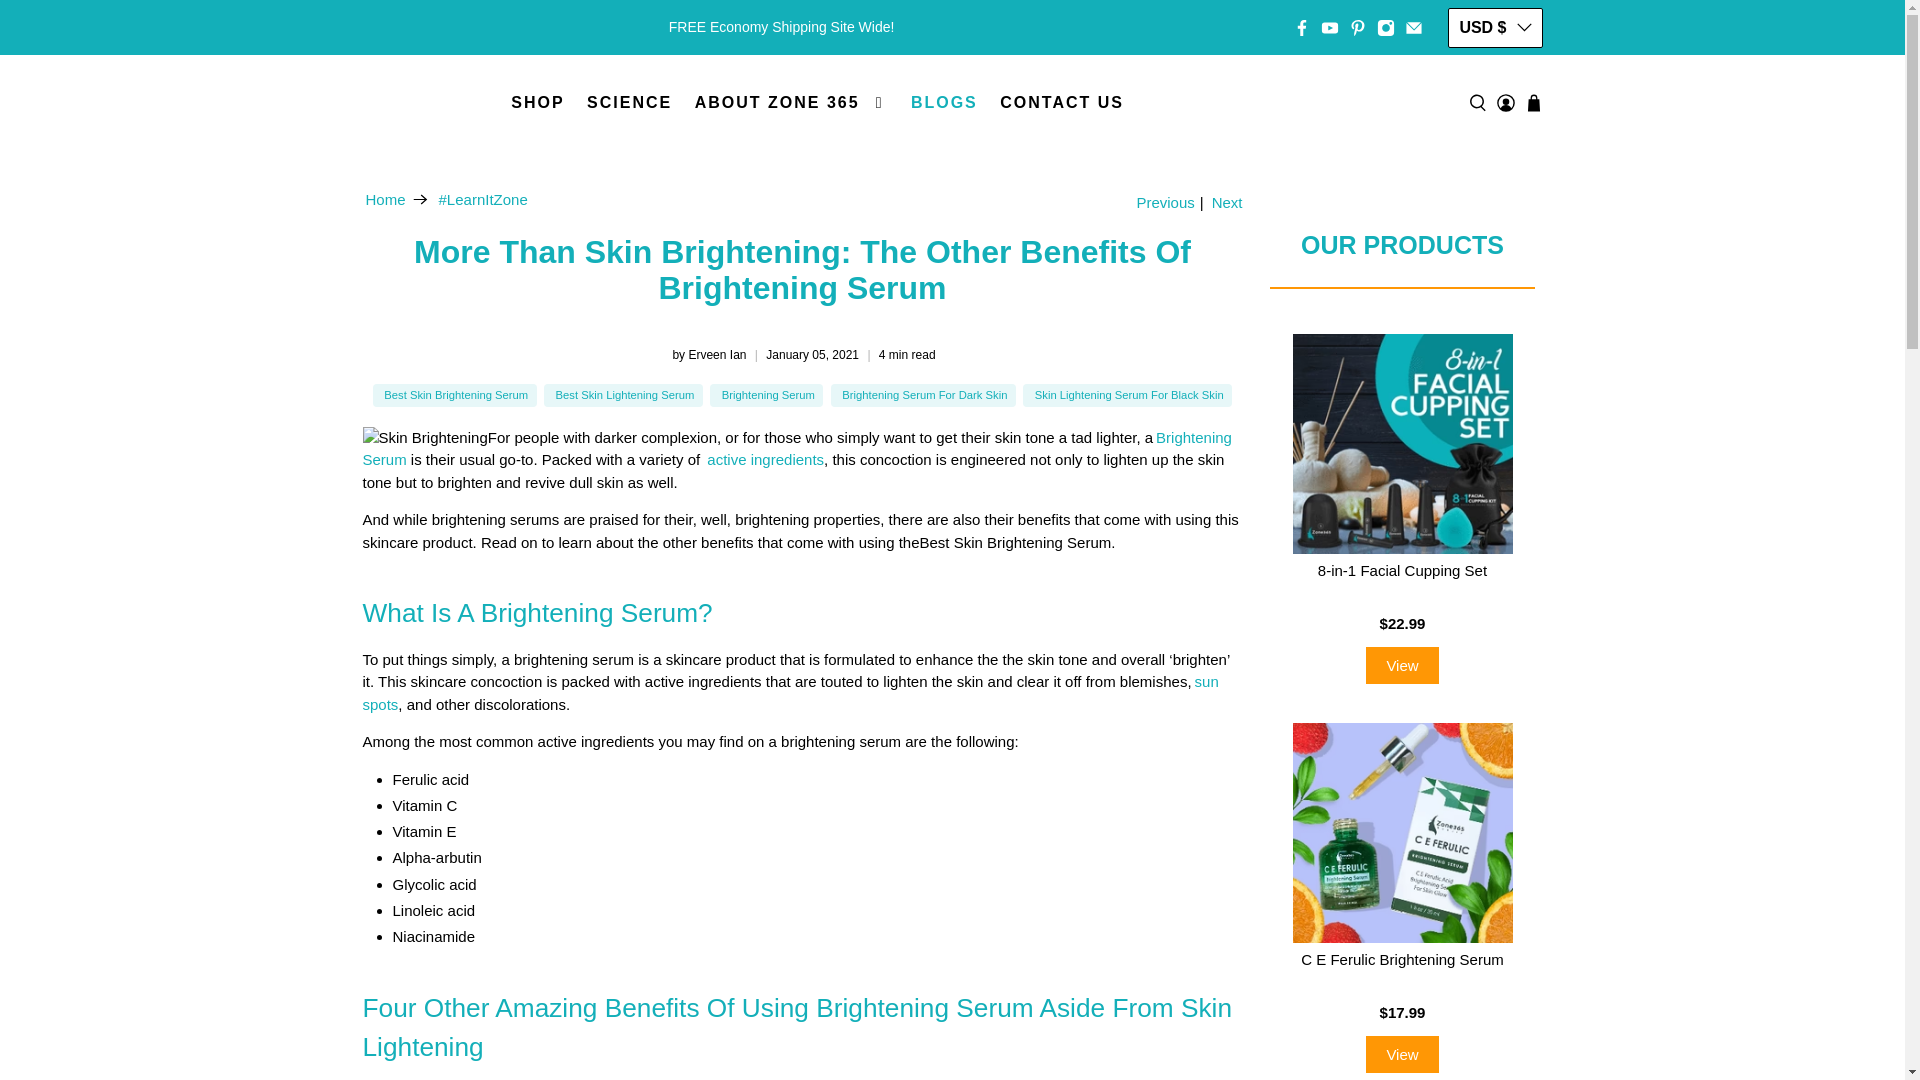 The width and height of the screenshot is (1920, 1080). What do you see at coordinates (630, 102) in the screenshot?
I see `SCIENCE` at bounding box center [630, 102].